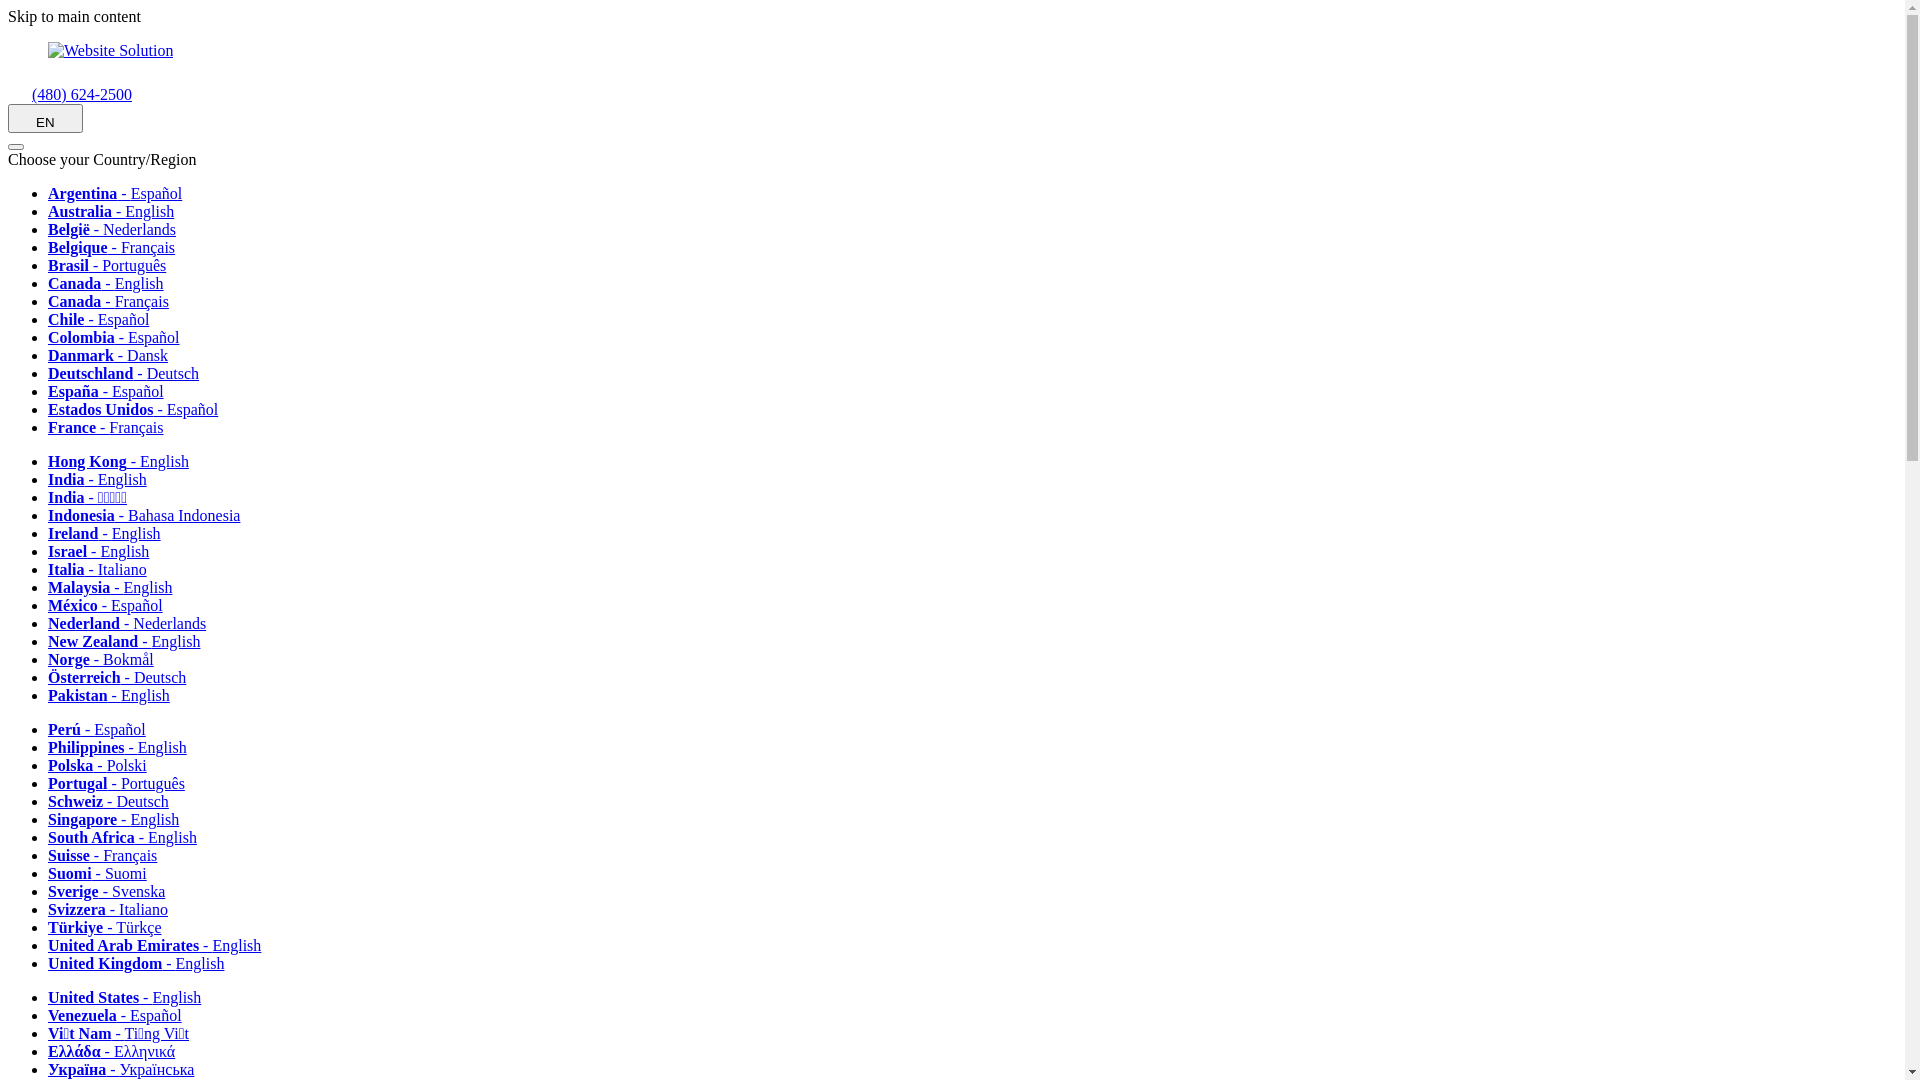 The height and width of the screenshot is (1080, 1920). What do you see at coordinates (104, 480) in the screenshot?
I see `India - English` at bounding box center [104, 480].